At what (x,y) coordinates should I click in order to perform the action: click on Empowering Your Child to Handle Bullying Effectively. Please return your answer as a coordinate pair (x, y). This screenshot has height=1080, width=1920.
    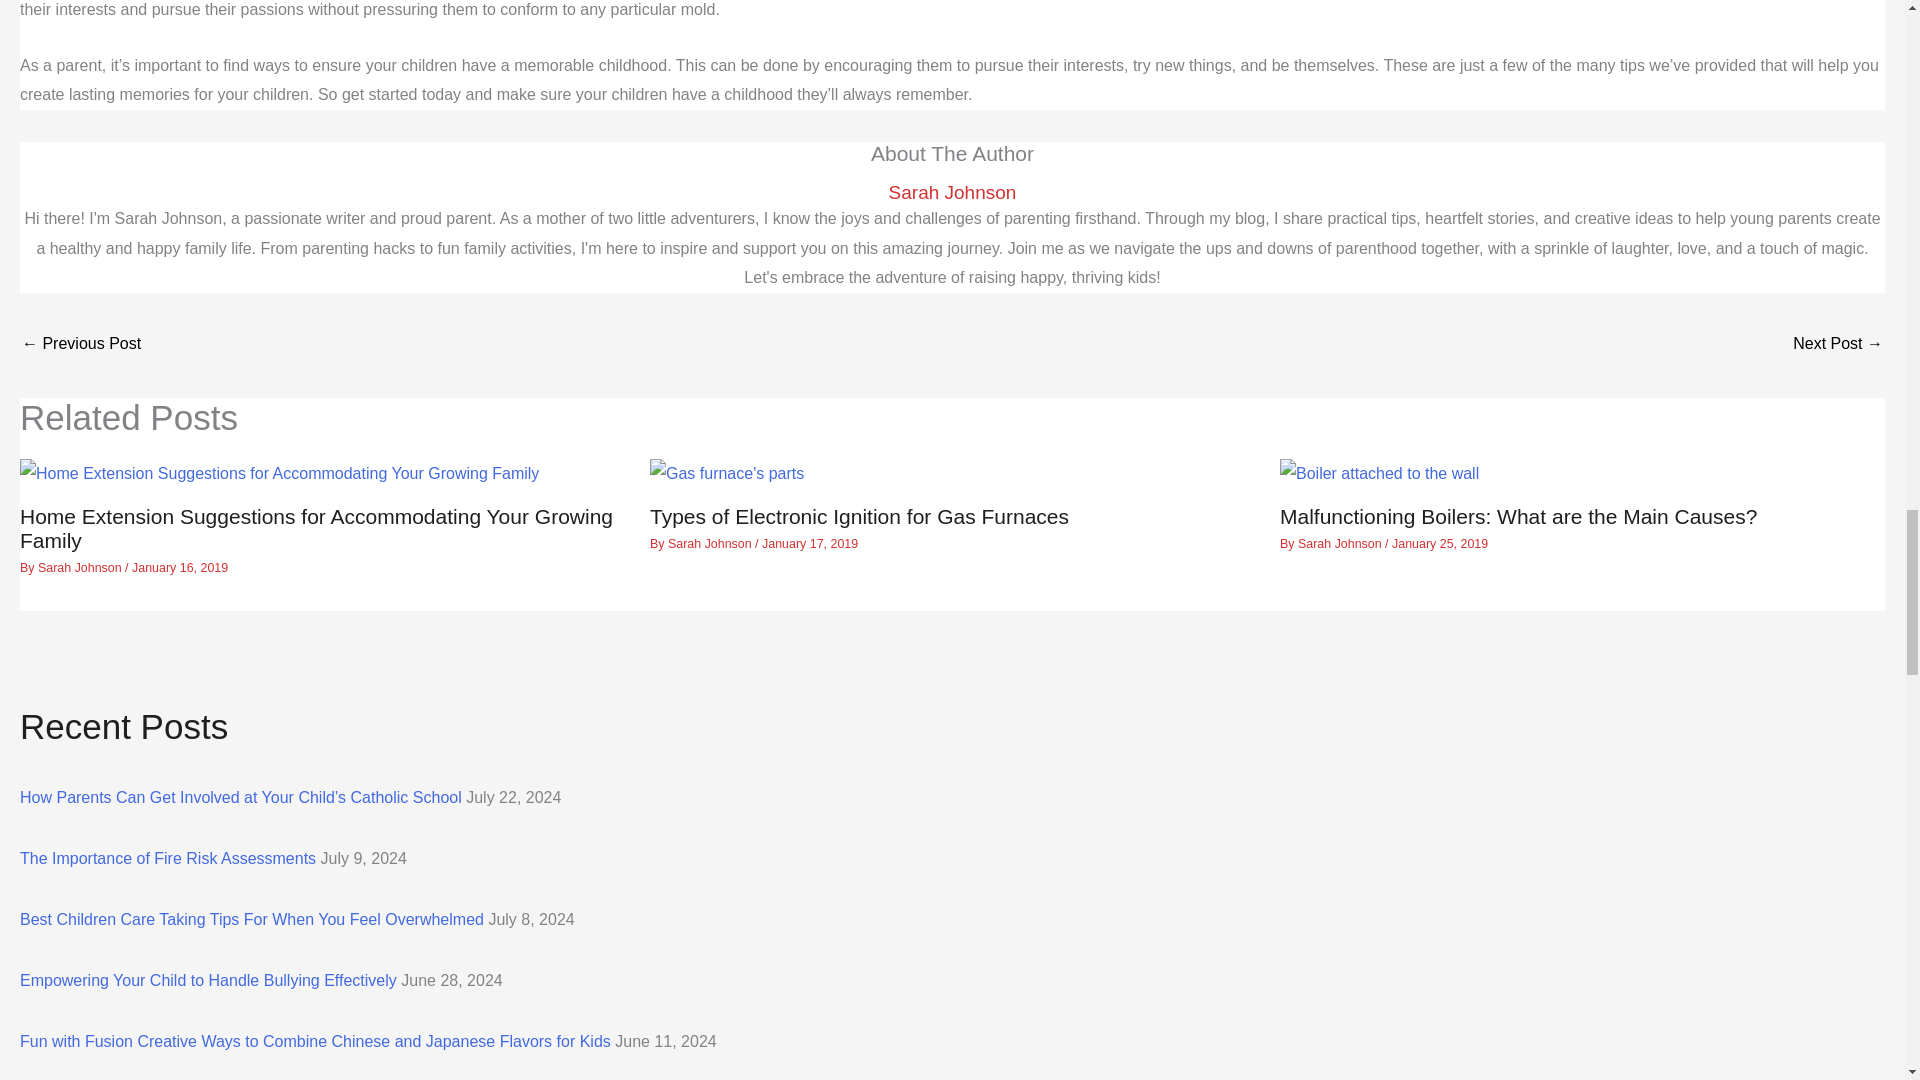
    Looking at the image, I should click on (208, 980).